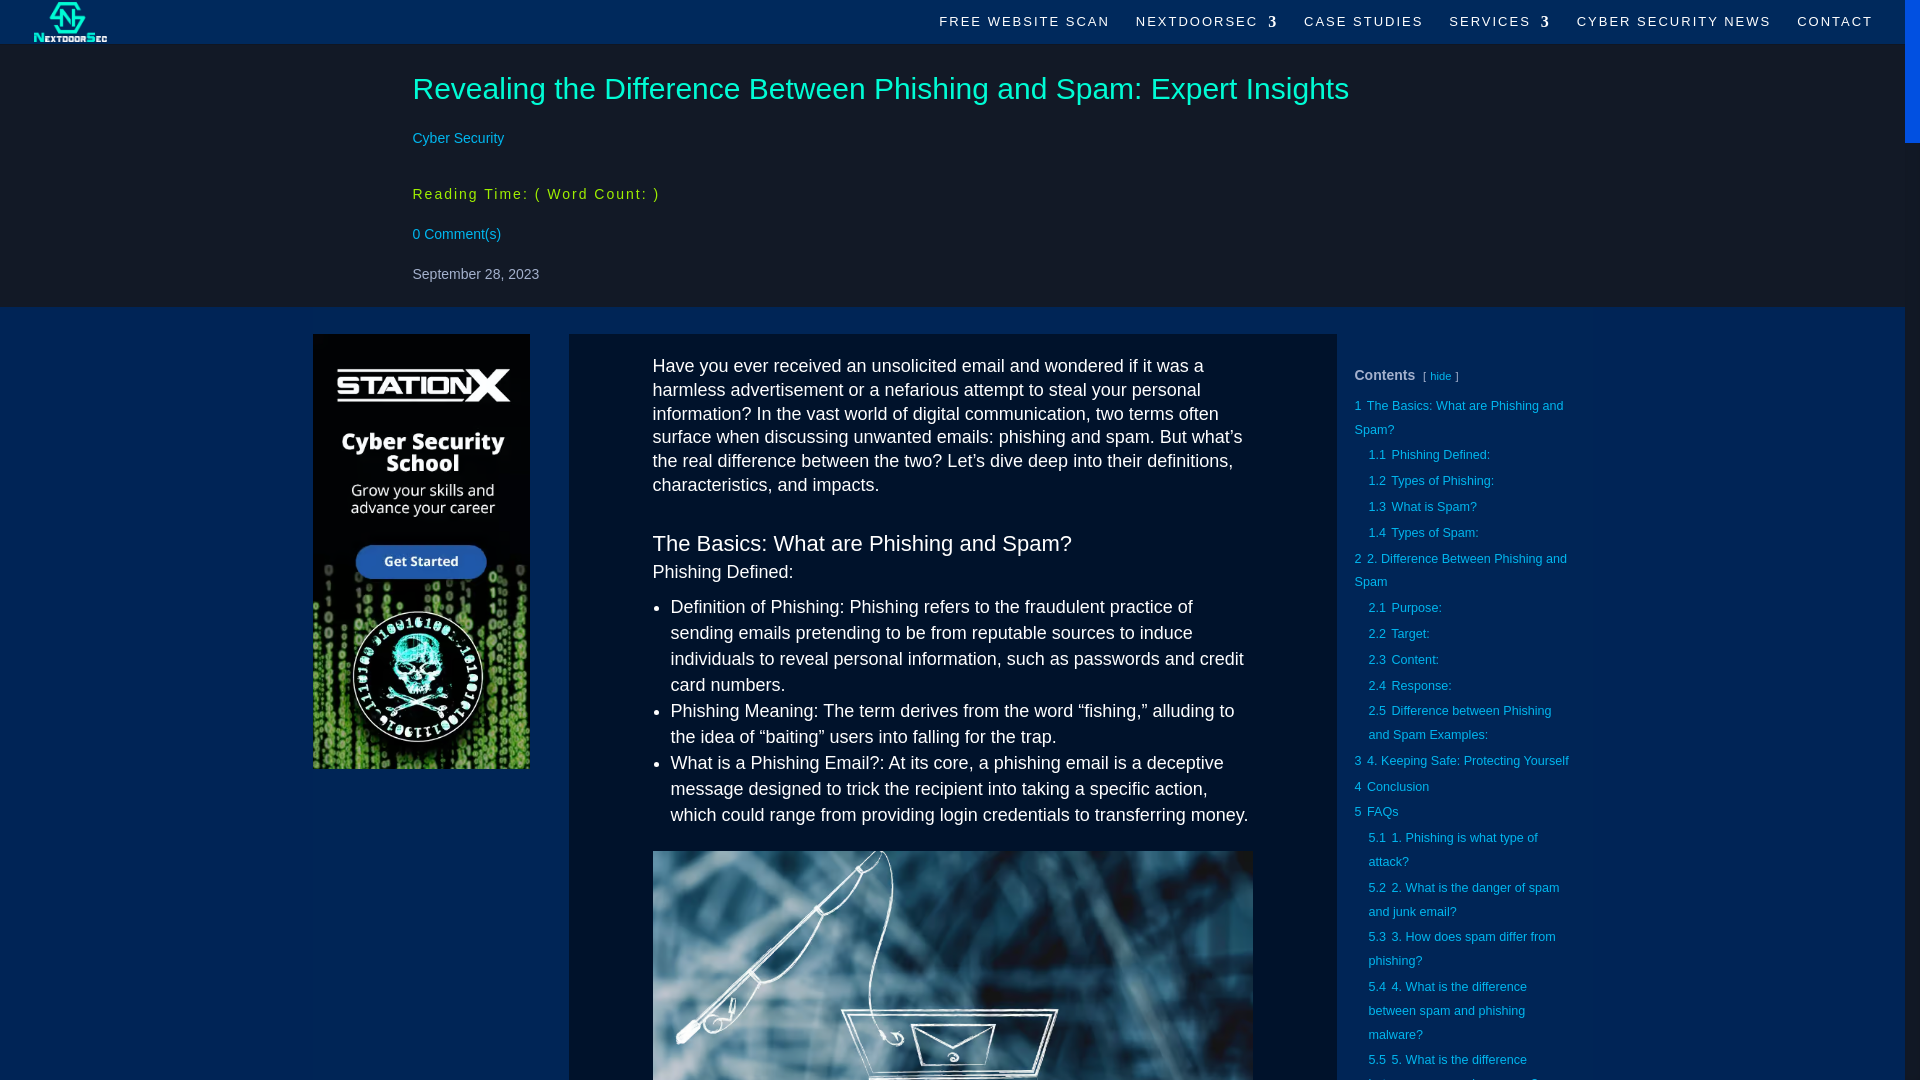 This screenshot has width=1920, height=1080. Describe the element at coordinates (1390, 786) in the screenshot. I see `4 Conclusion` at that location.